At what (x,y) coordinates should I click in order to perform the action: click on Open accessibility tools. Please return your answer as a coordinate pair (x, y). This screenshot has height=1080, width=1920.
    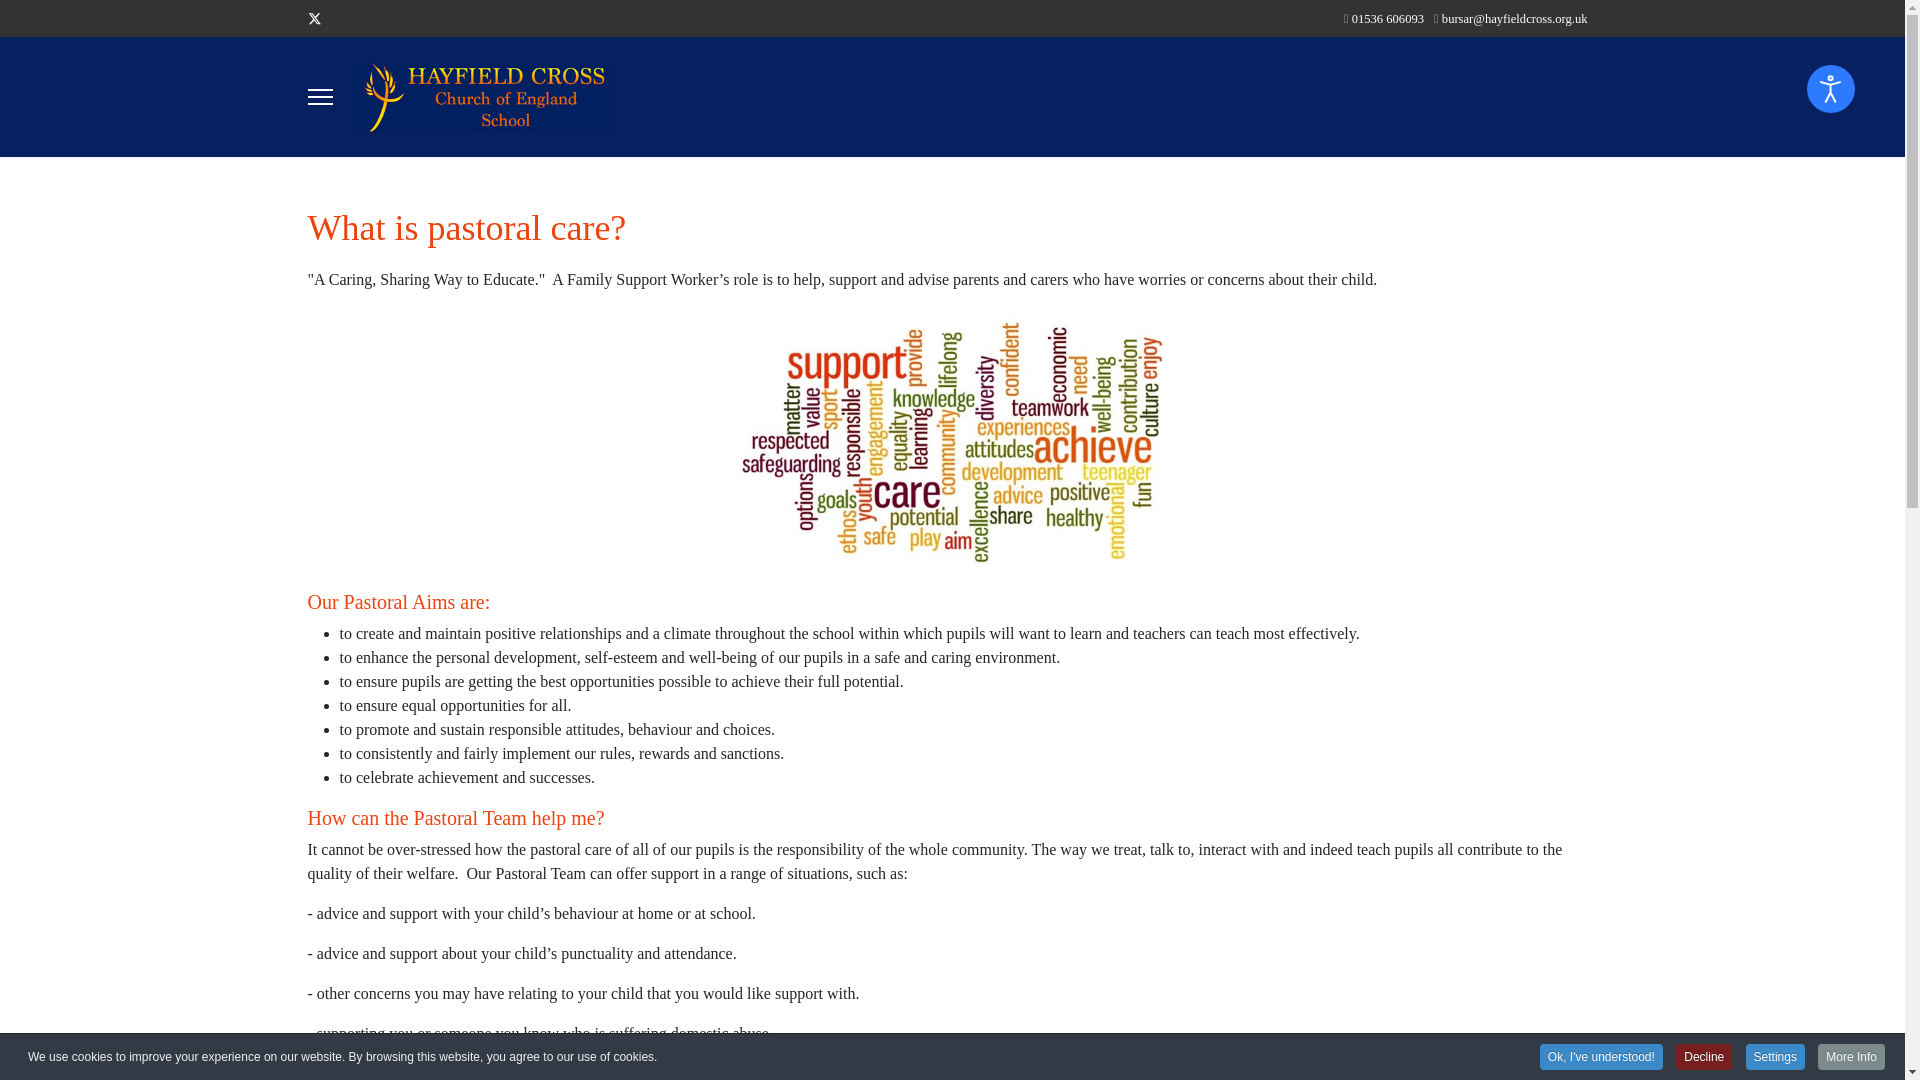
    Looking at the image, I should click on (1830, 88).